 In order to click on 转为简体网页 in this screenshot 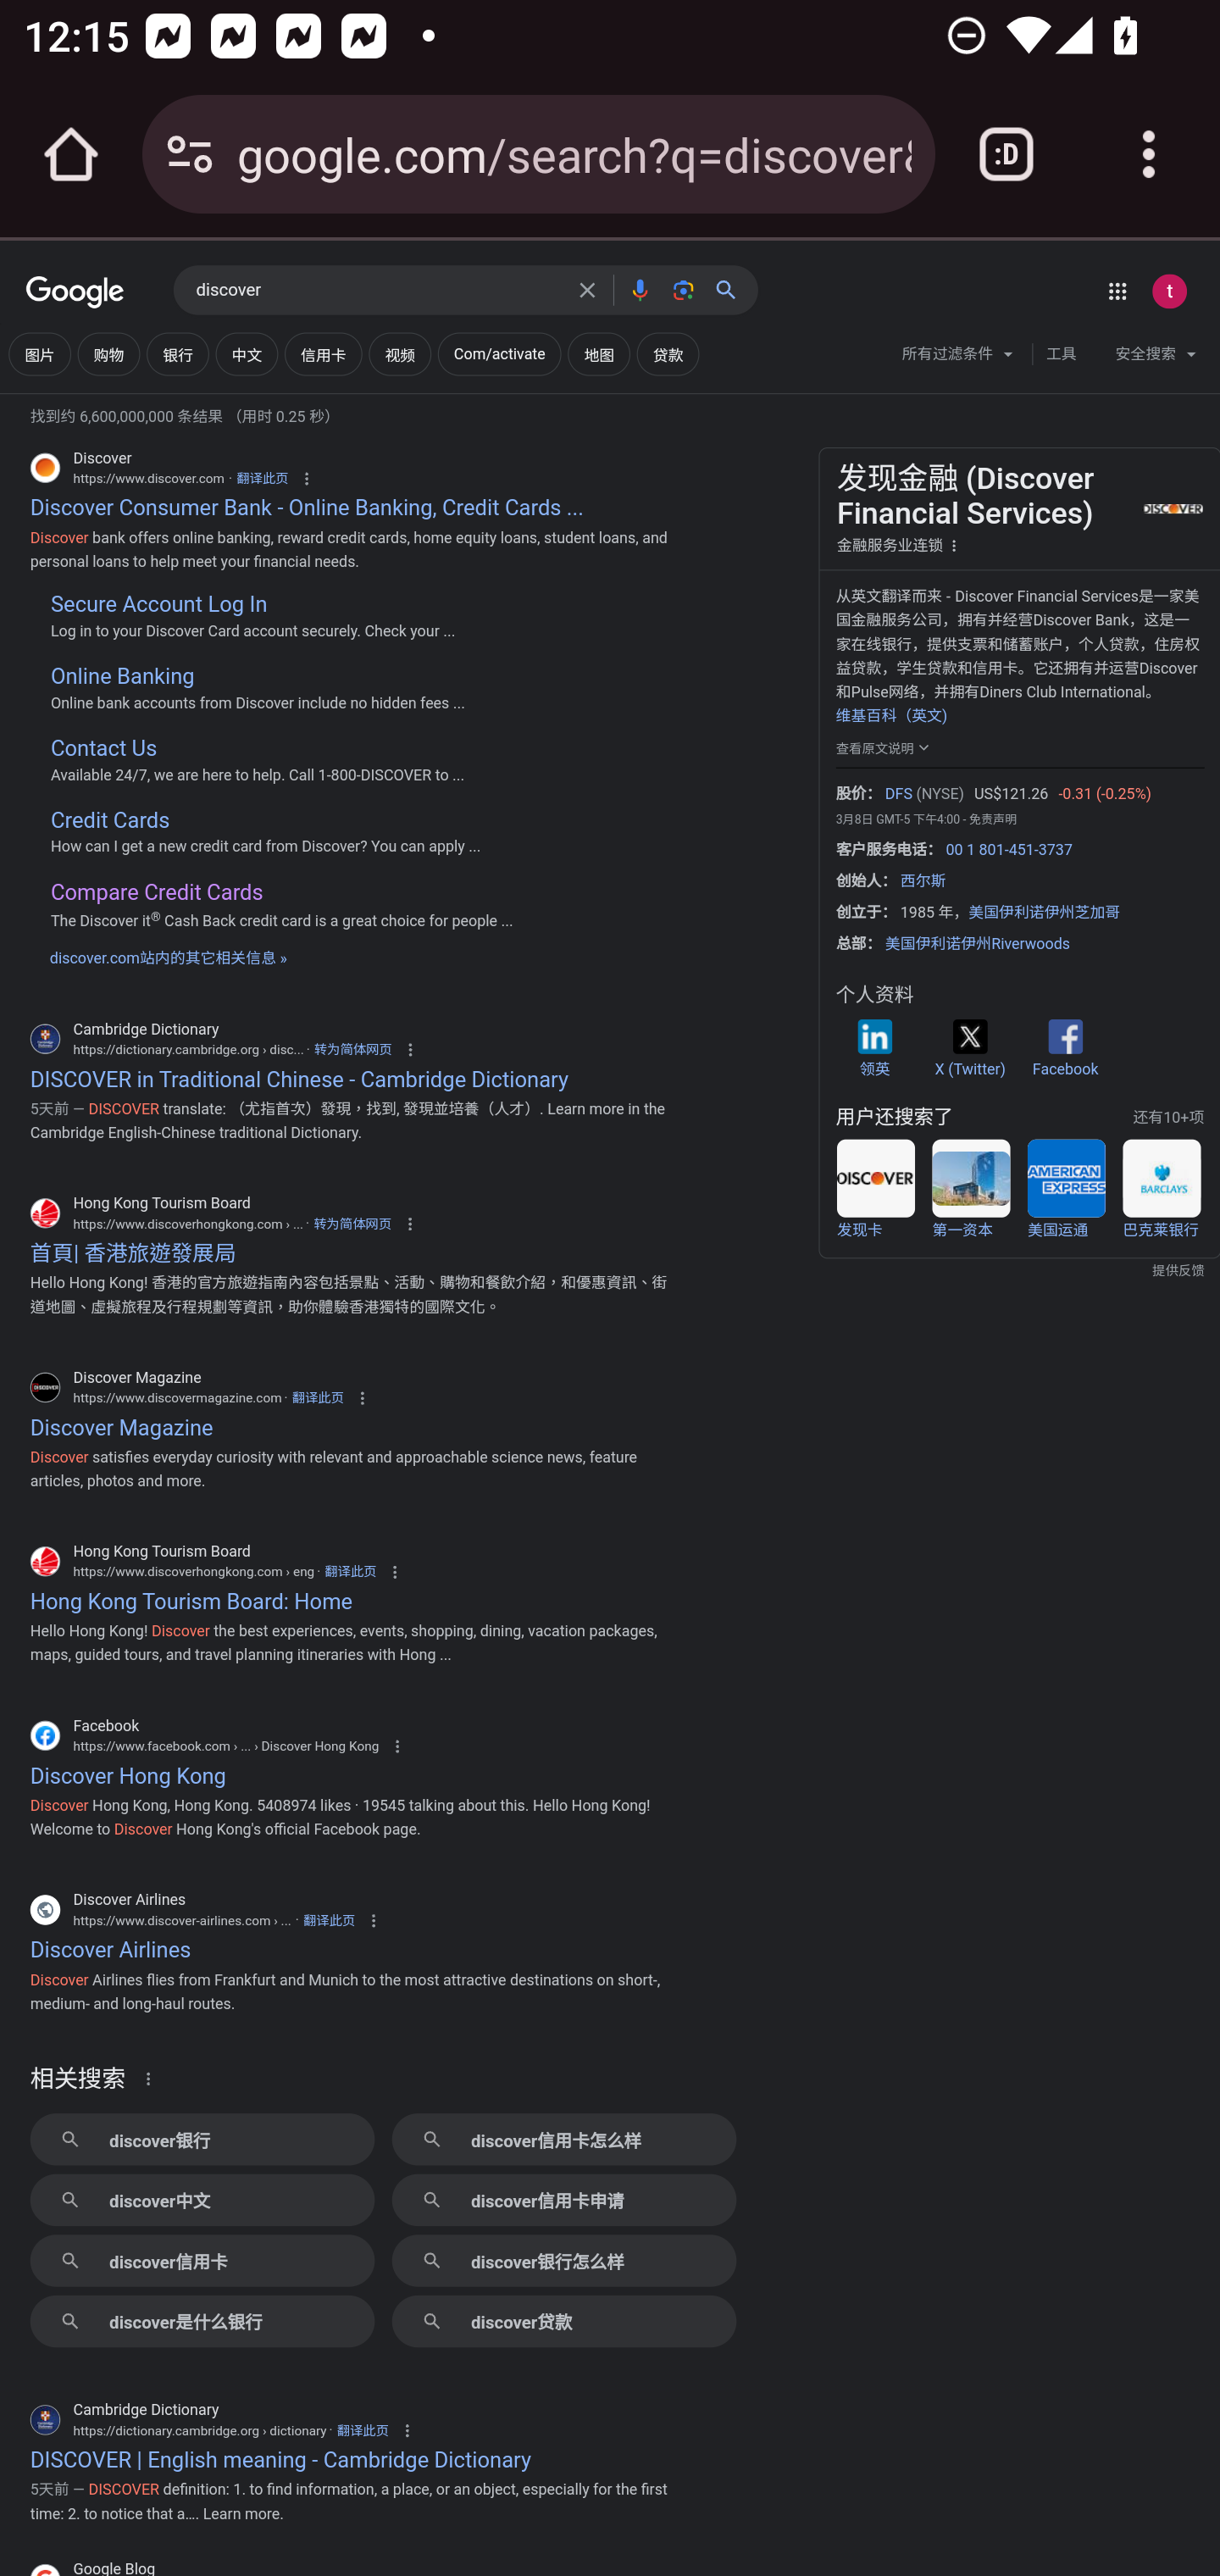, I will do `click(352, 1224)`.